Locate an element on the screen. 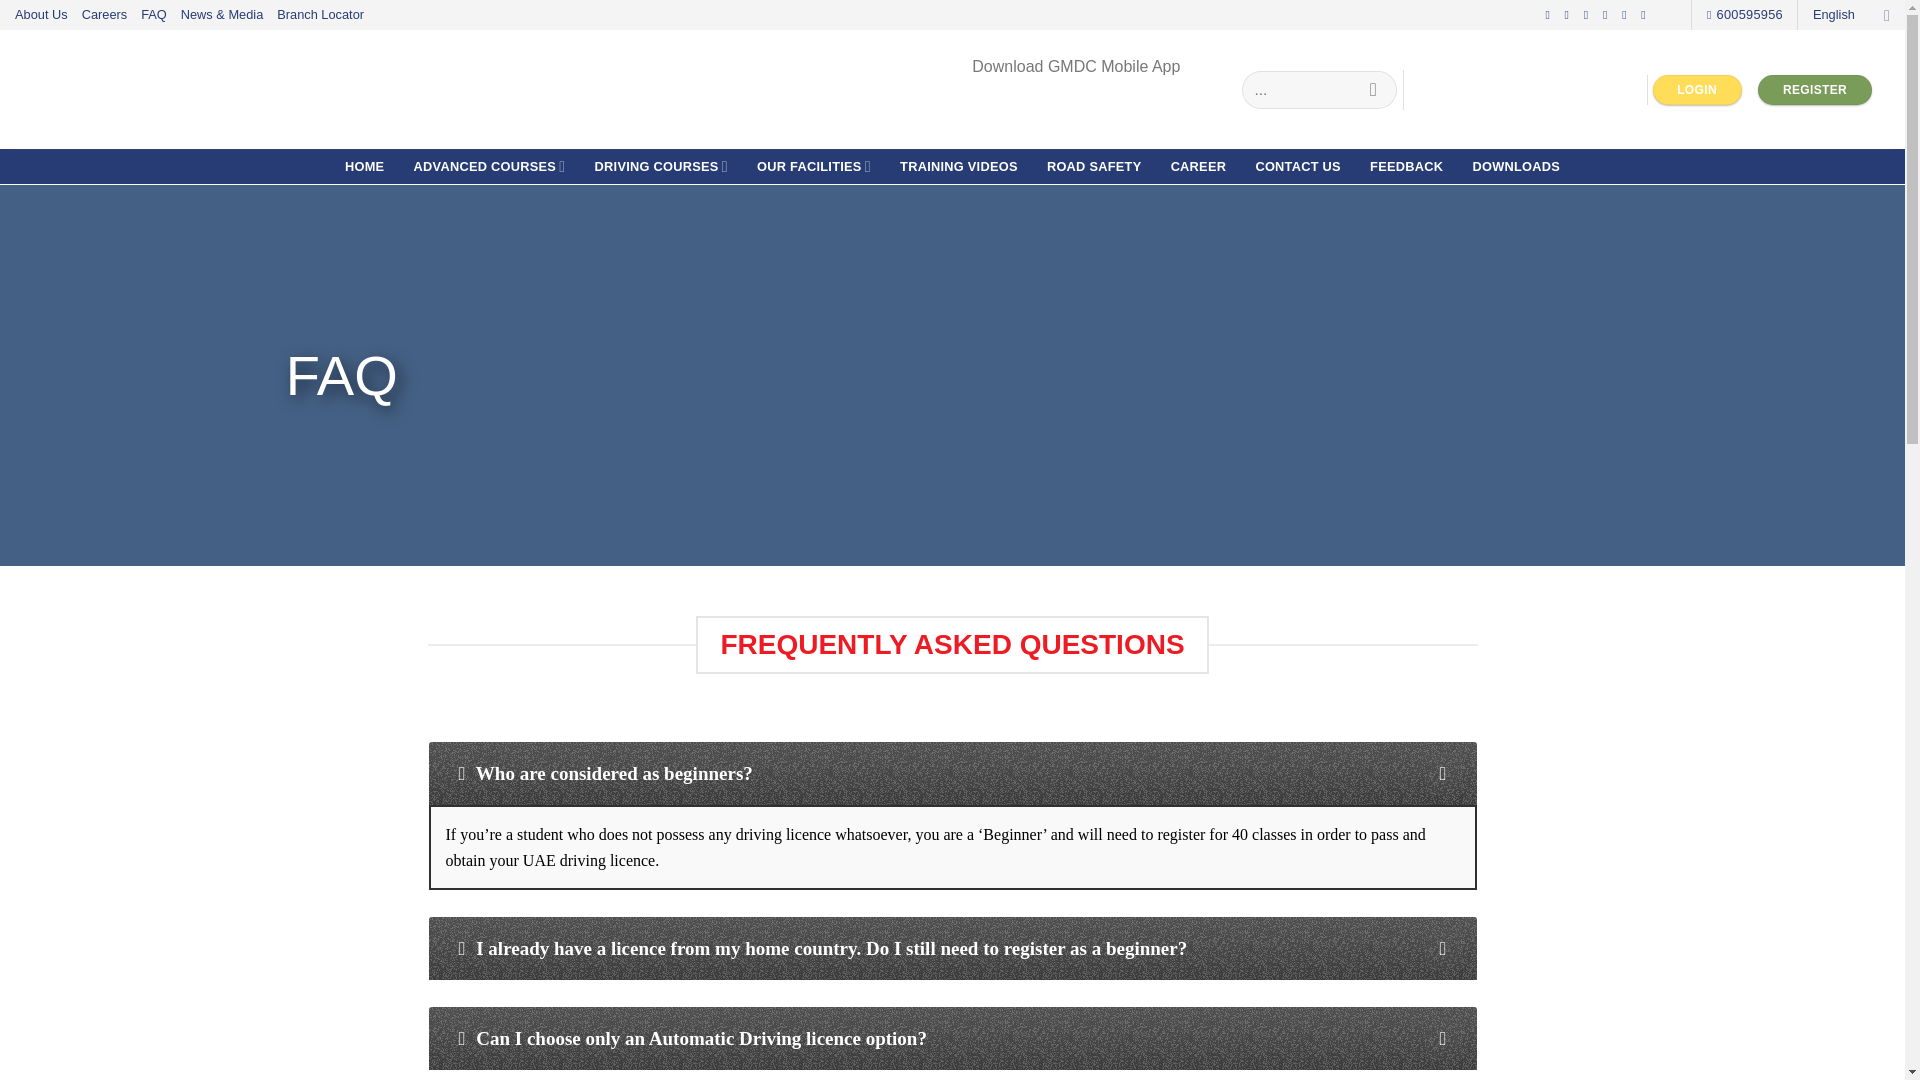 The image size is (1920, 1080). Follow on LinkedIn is located at coordinates (1628, 14).